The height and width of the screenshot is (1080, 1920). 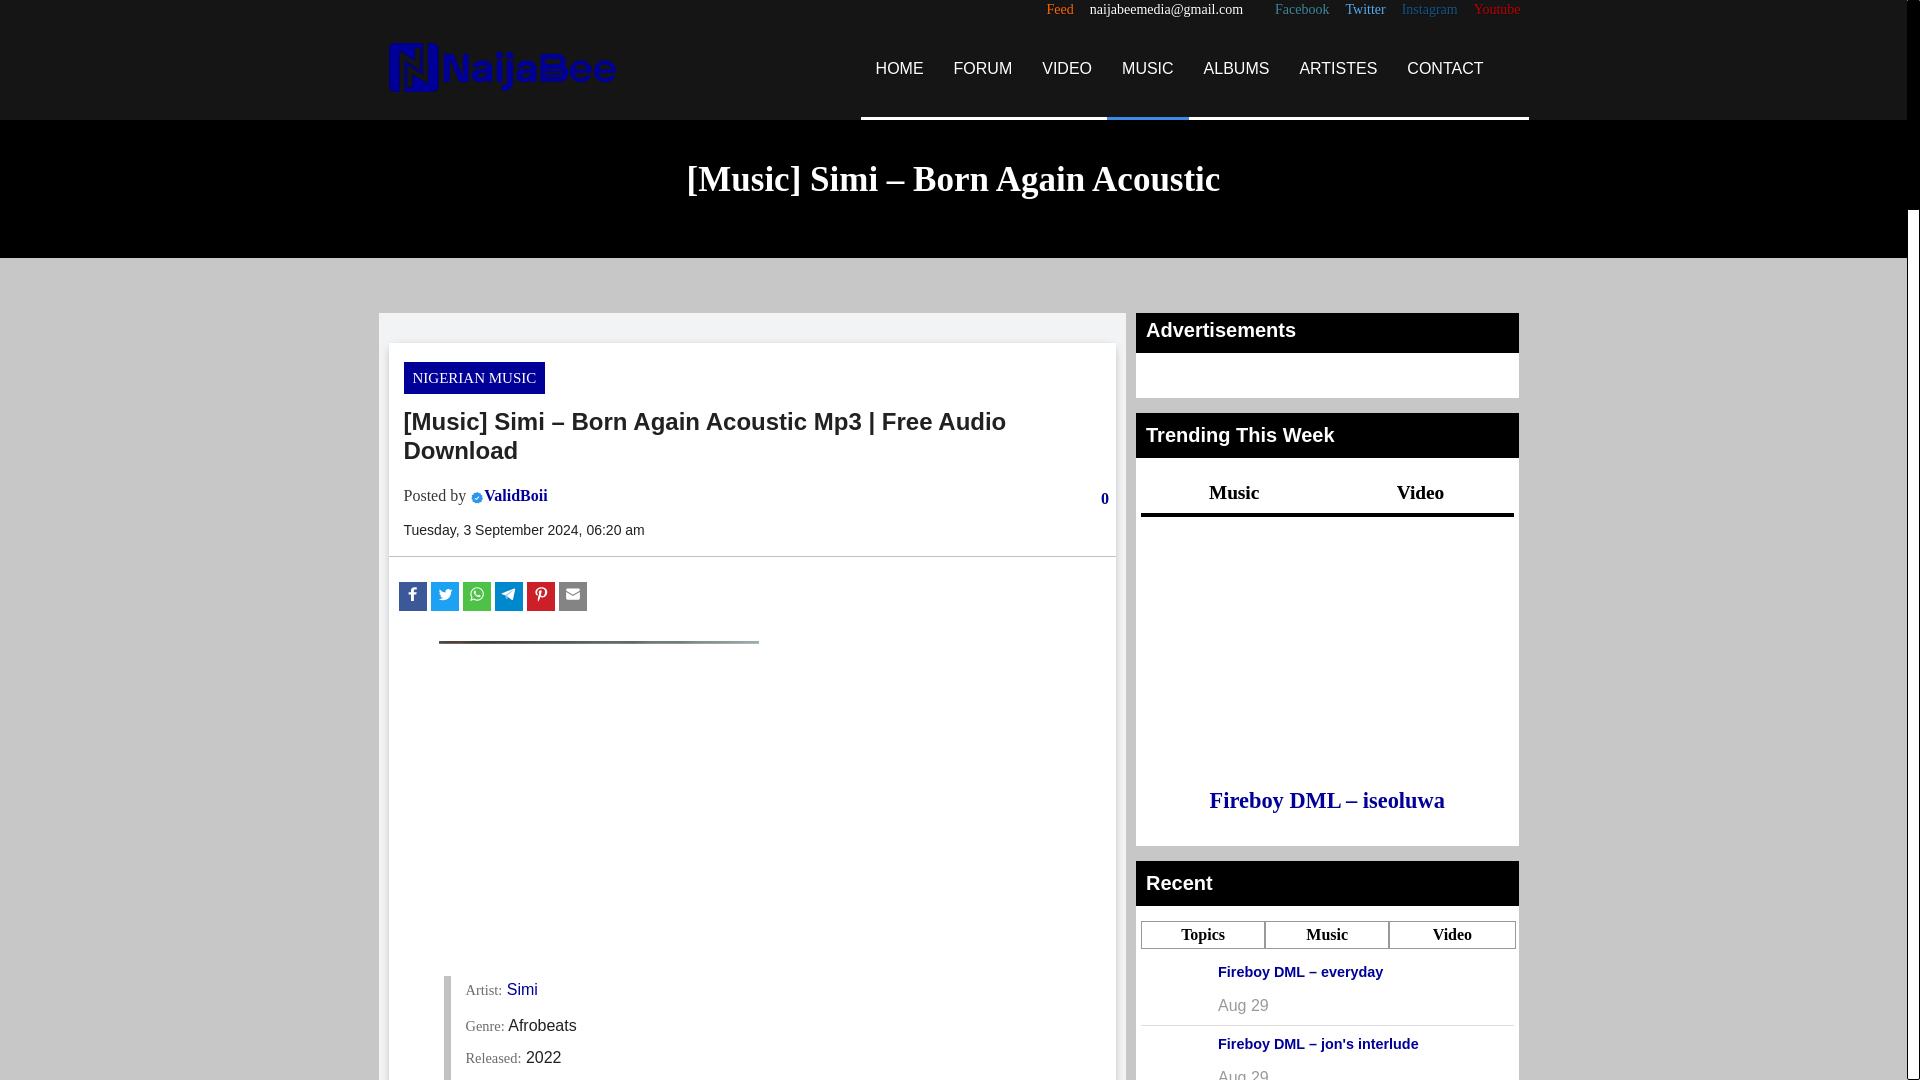 What do you see at coordinates (1060, 10) in the screenshot?
I see `Feed` at bounding box center [1060, 10].